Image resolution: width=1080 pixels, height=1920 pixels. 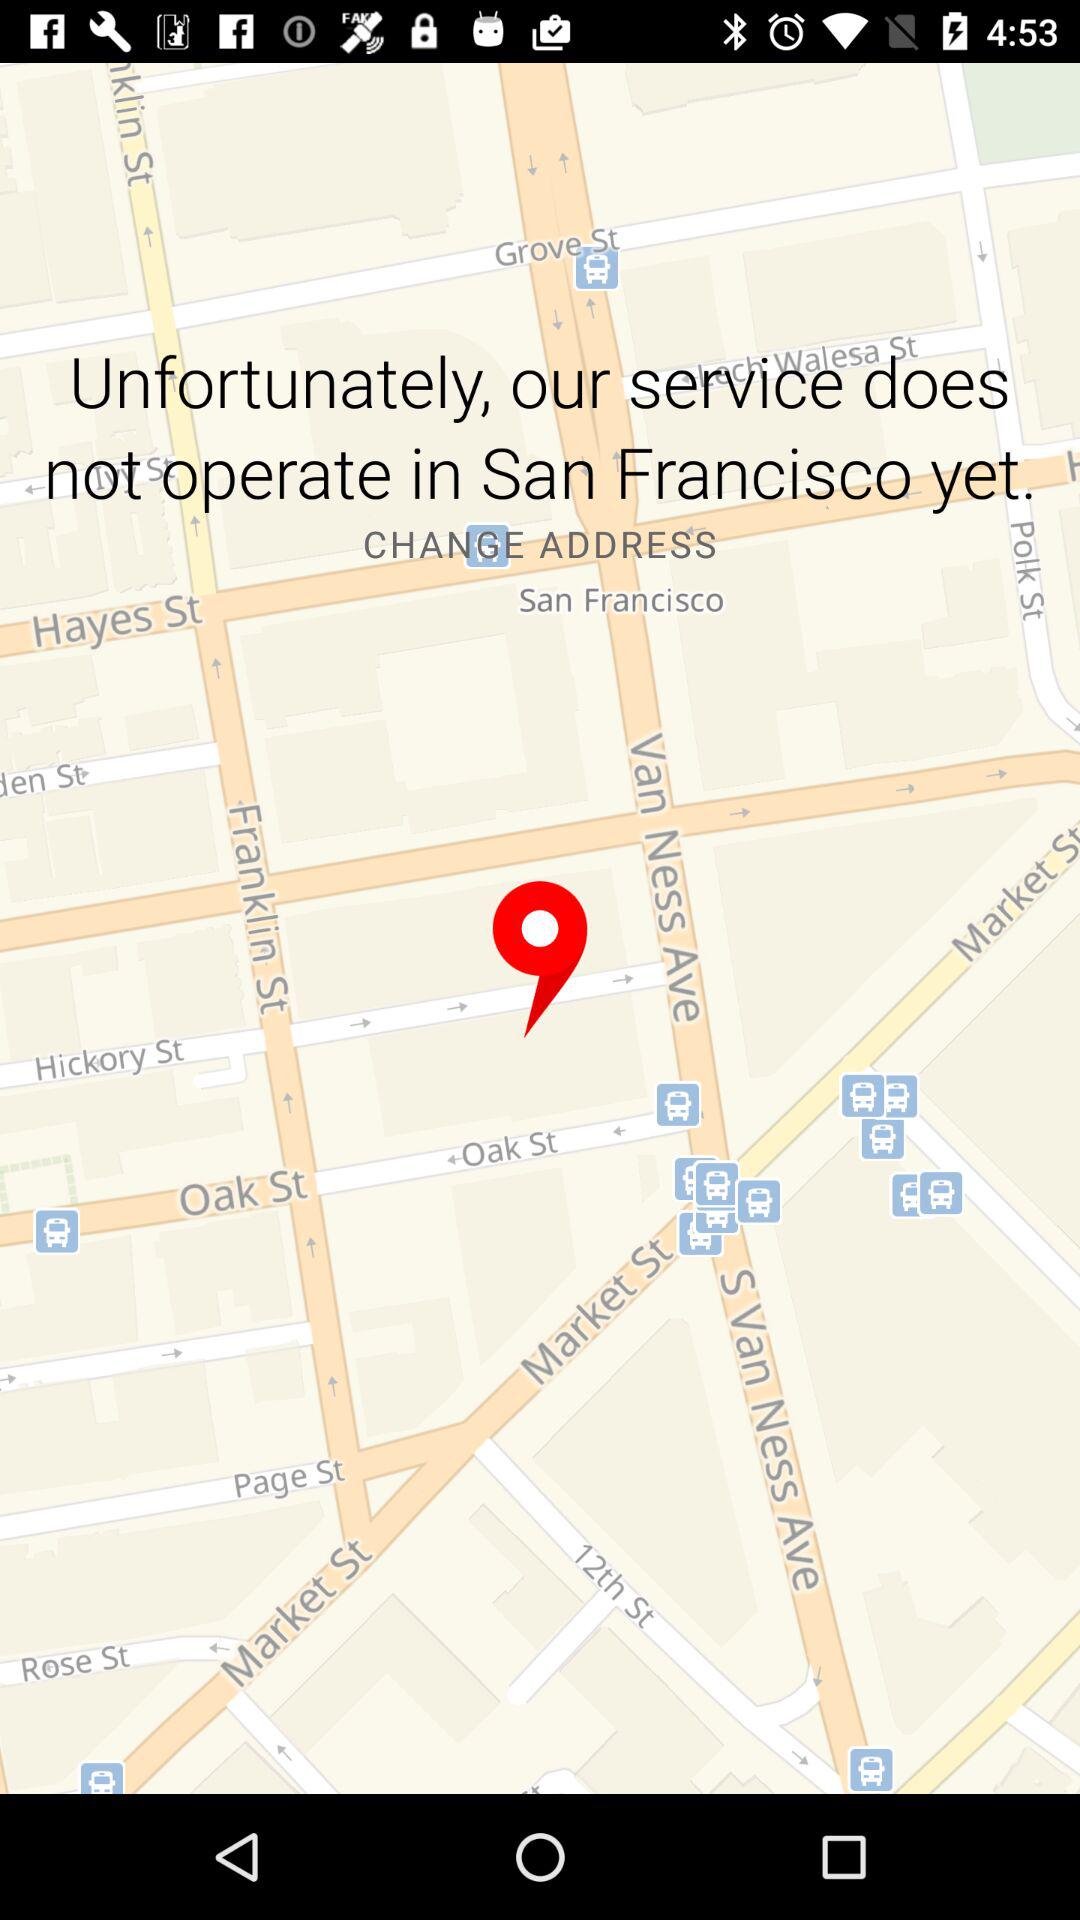 I want to click on search place, so click(x=540, y=960).